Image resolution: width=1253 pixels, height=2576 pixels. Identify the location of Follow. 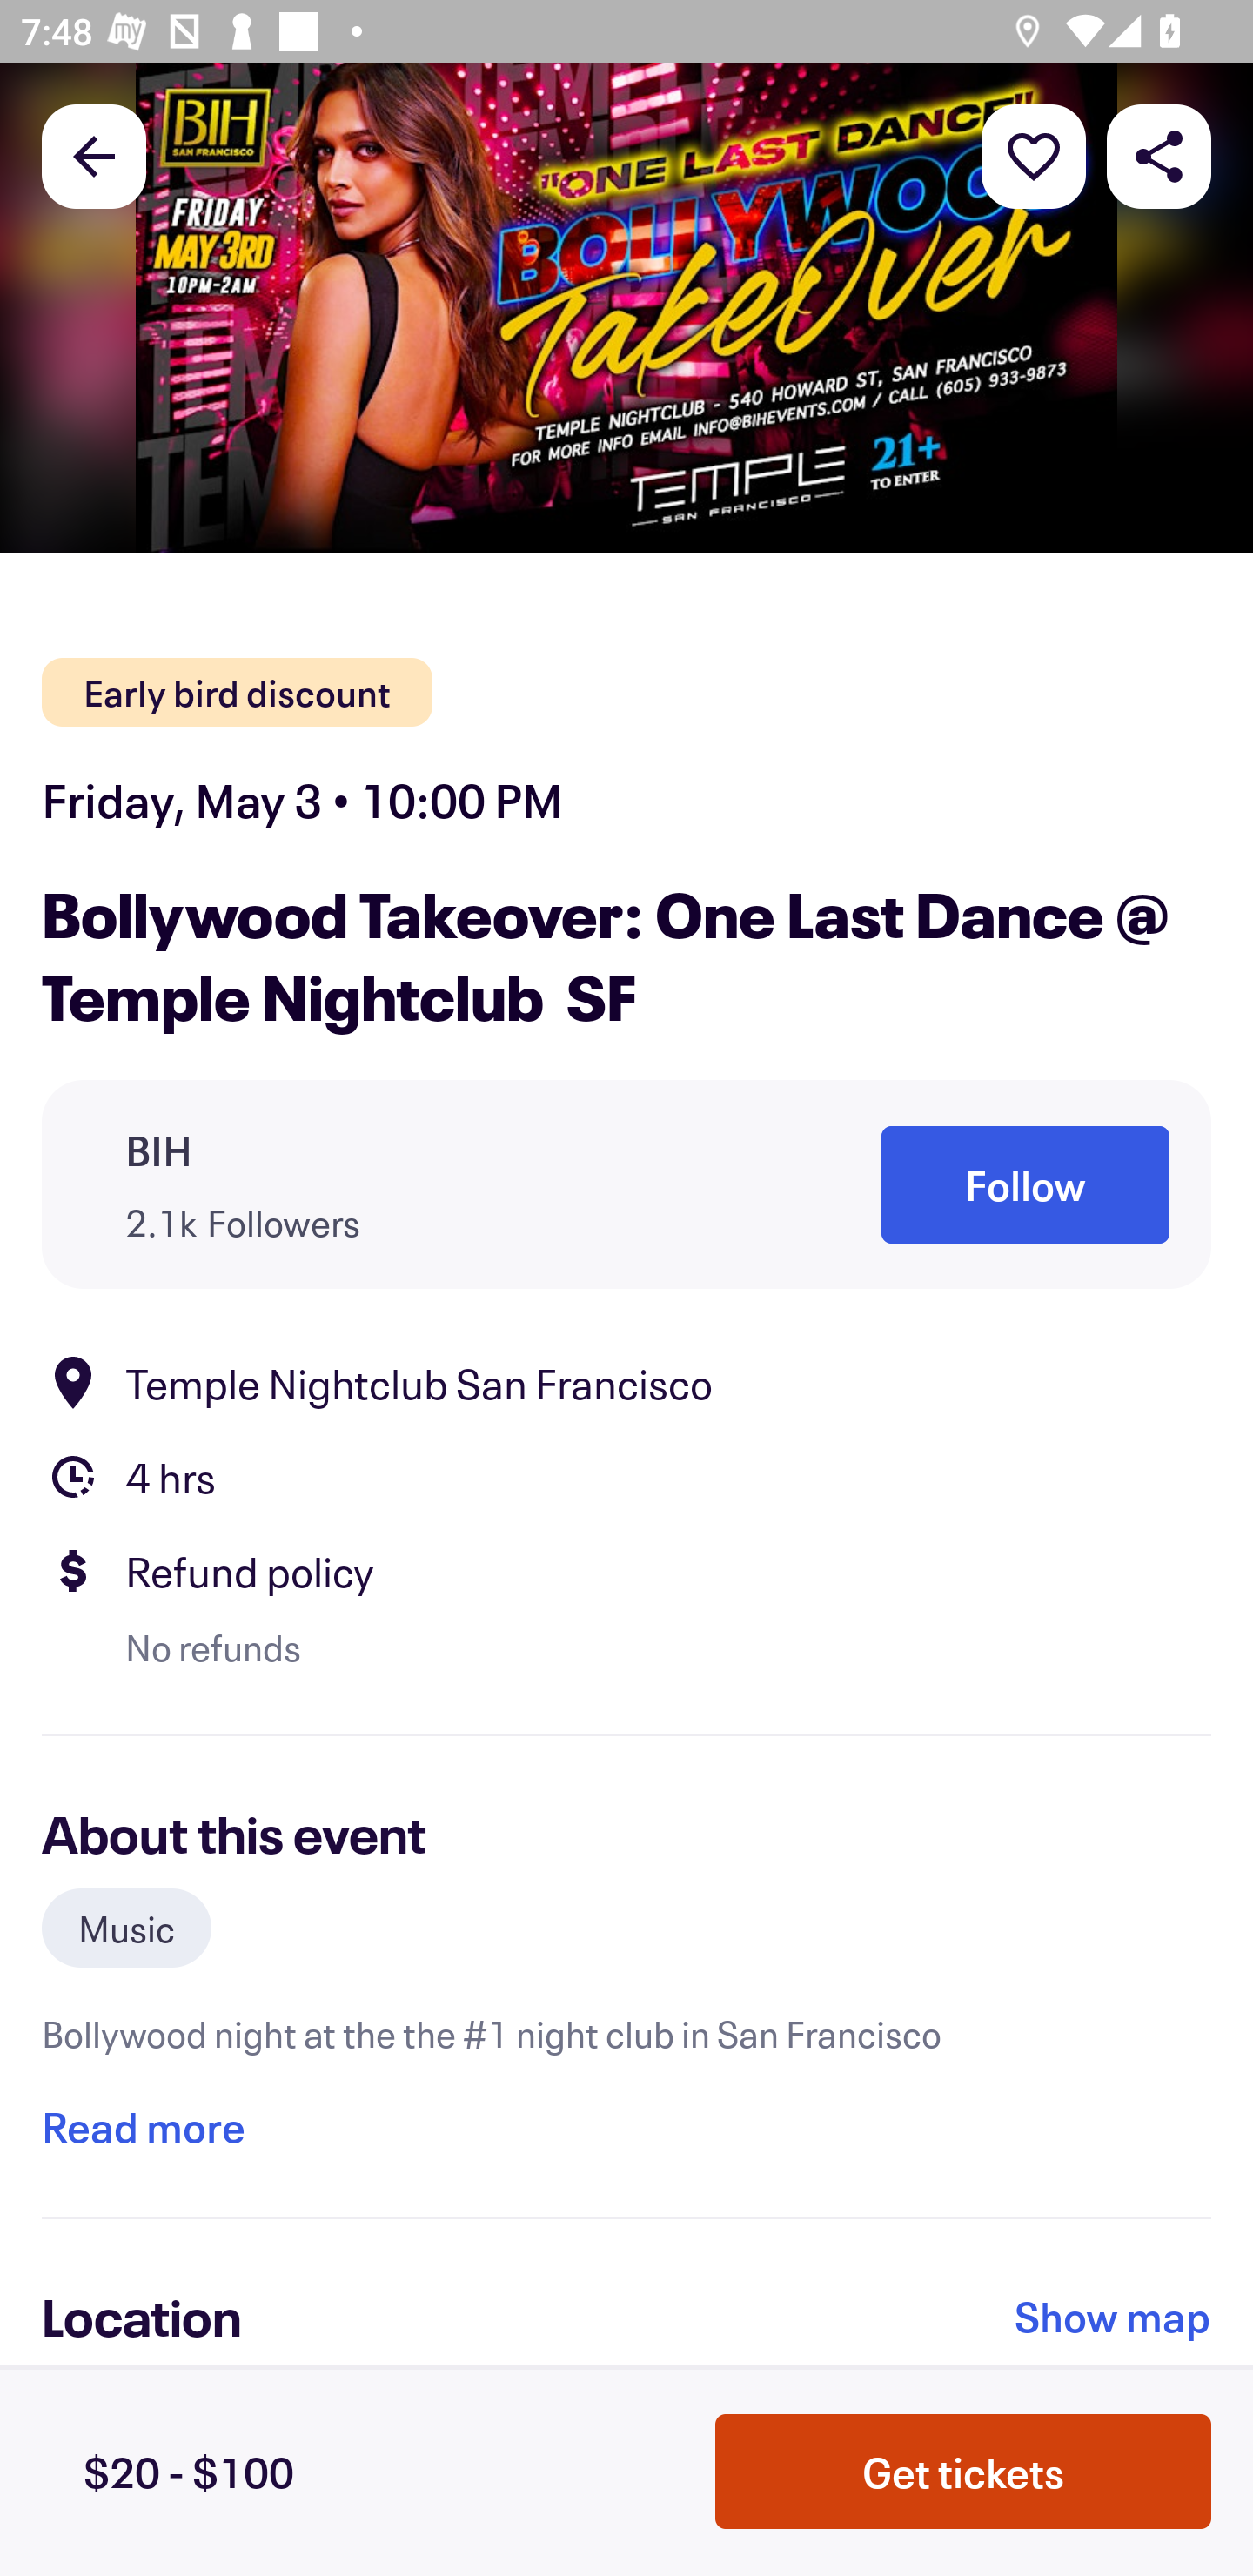
(1025, 1184).